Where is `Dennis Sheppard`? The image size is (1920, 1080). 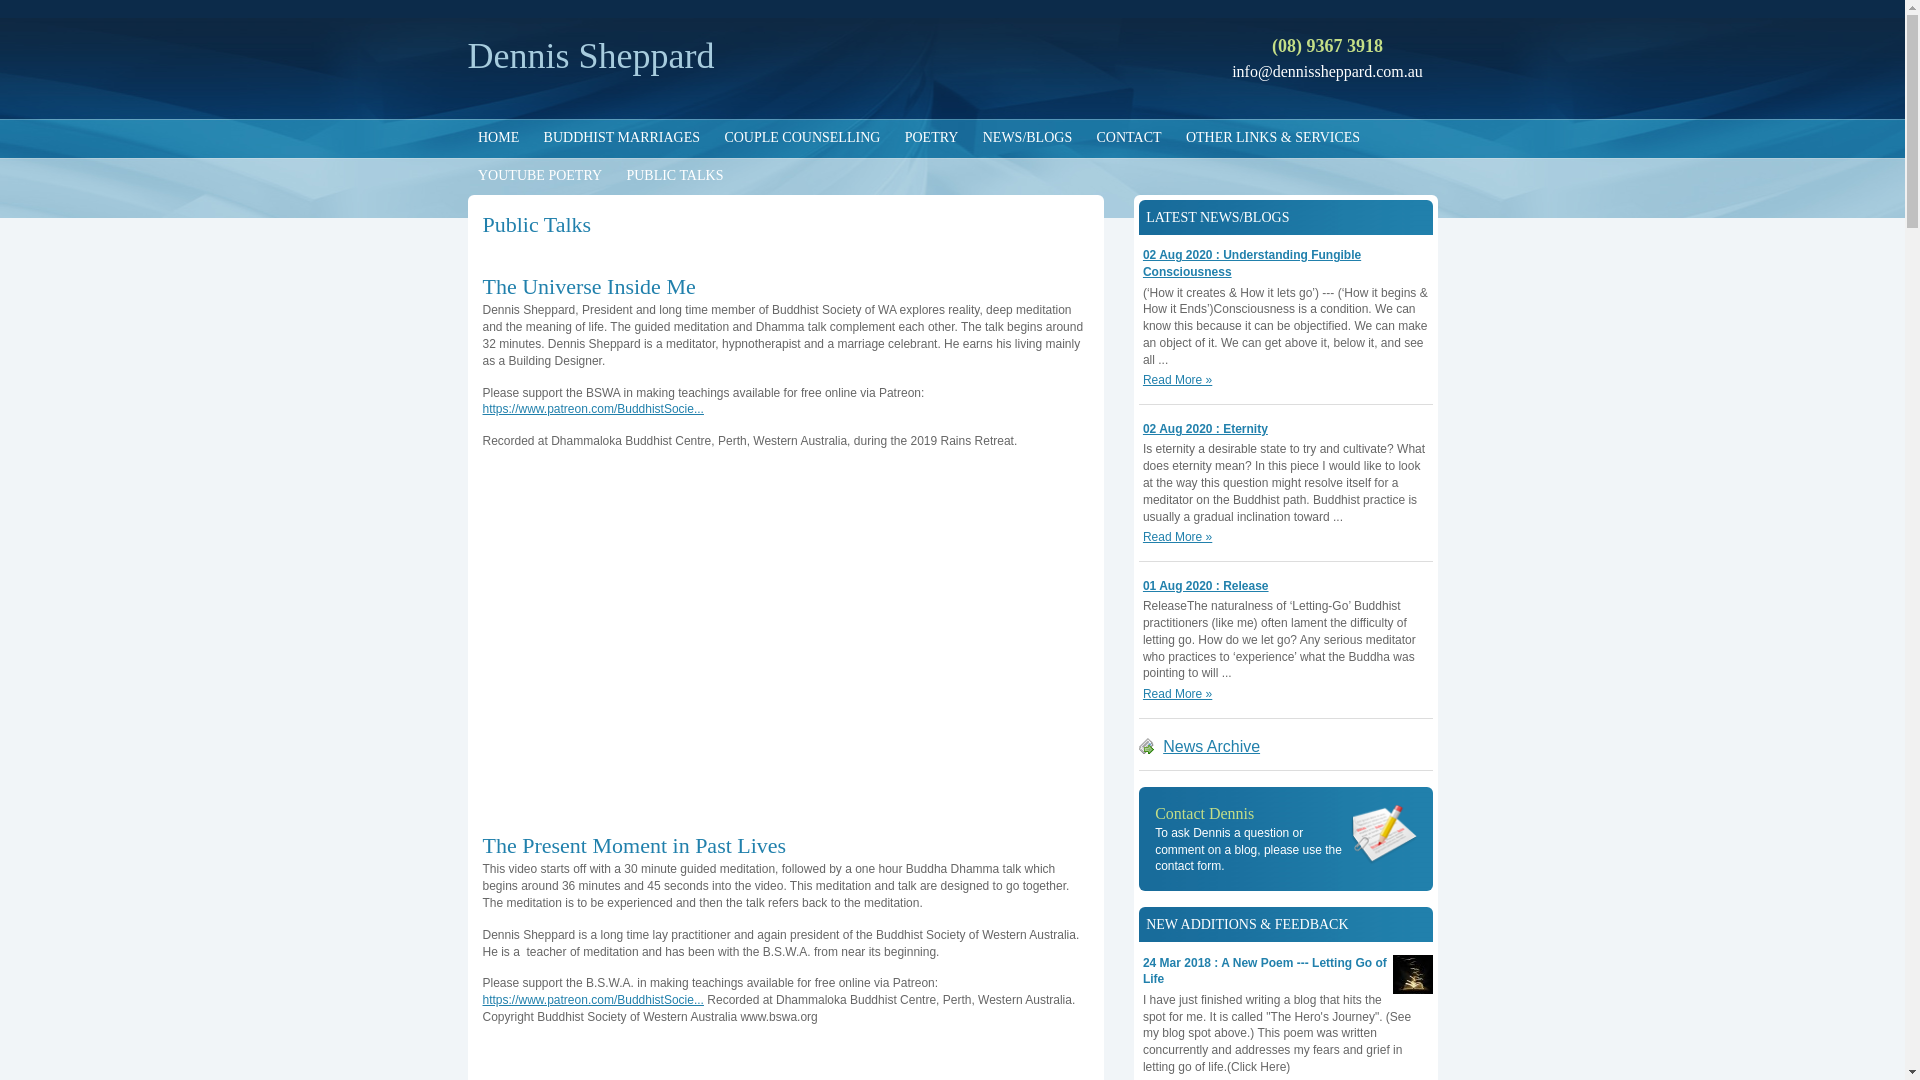
Dennis Sheppard is located at coordinates (592, 56).